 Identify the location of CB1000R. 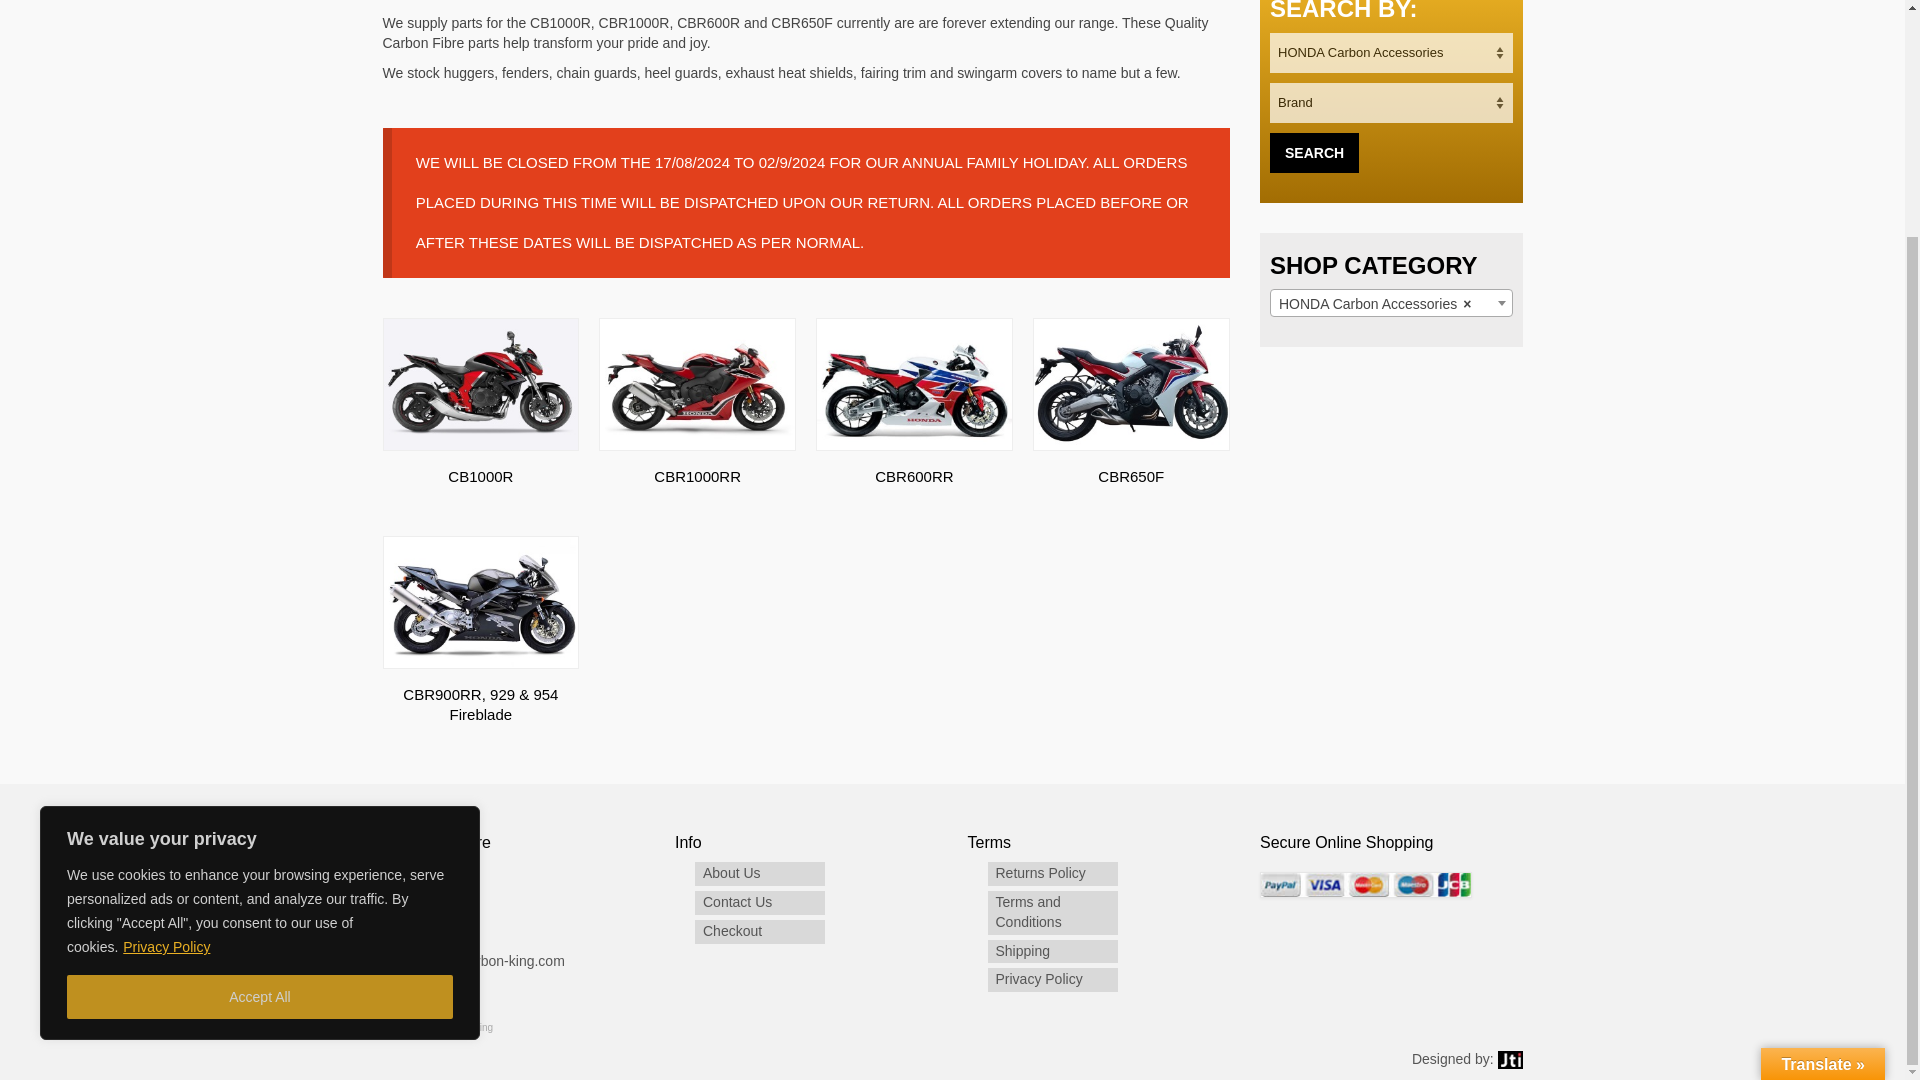
(480, 416).